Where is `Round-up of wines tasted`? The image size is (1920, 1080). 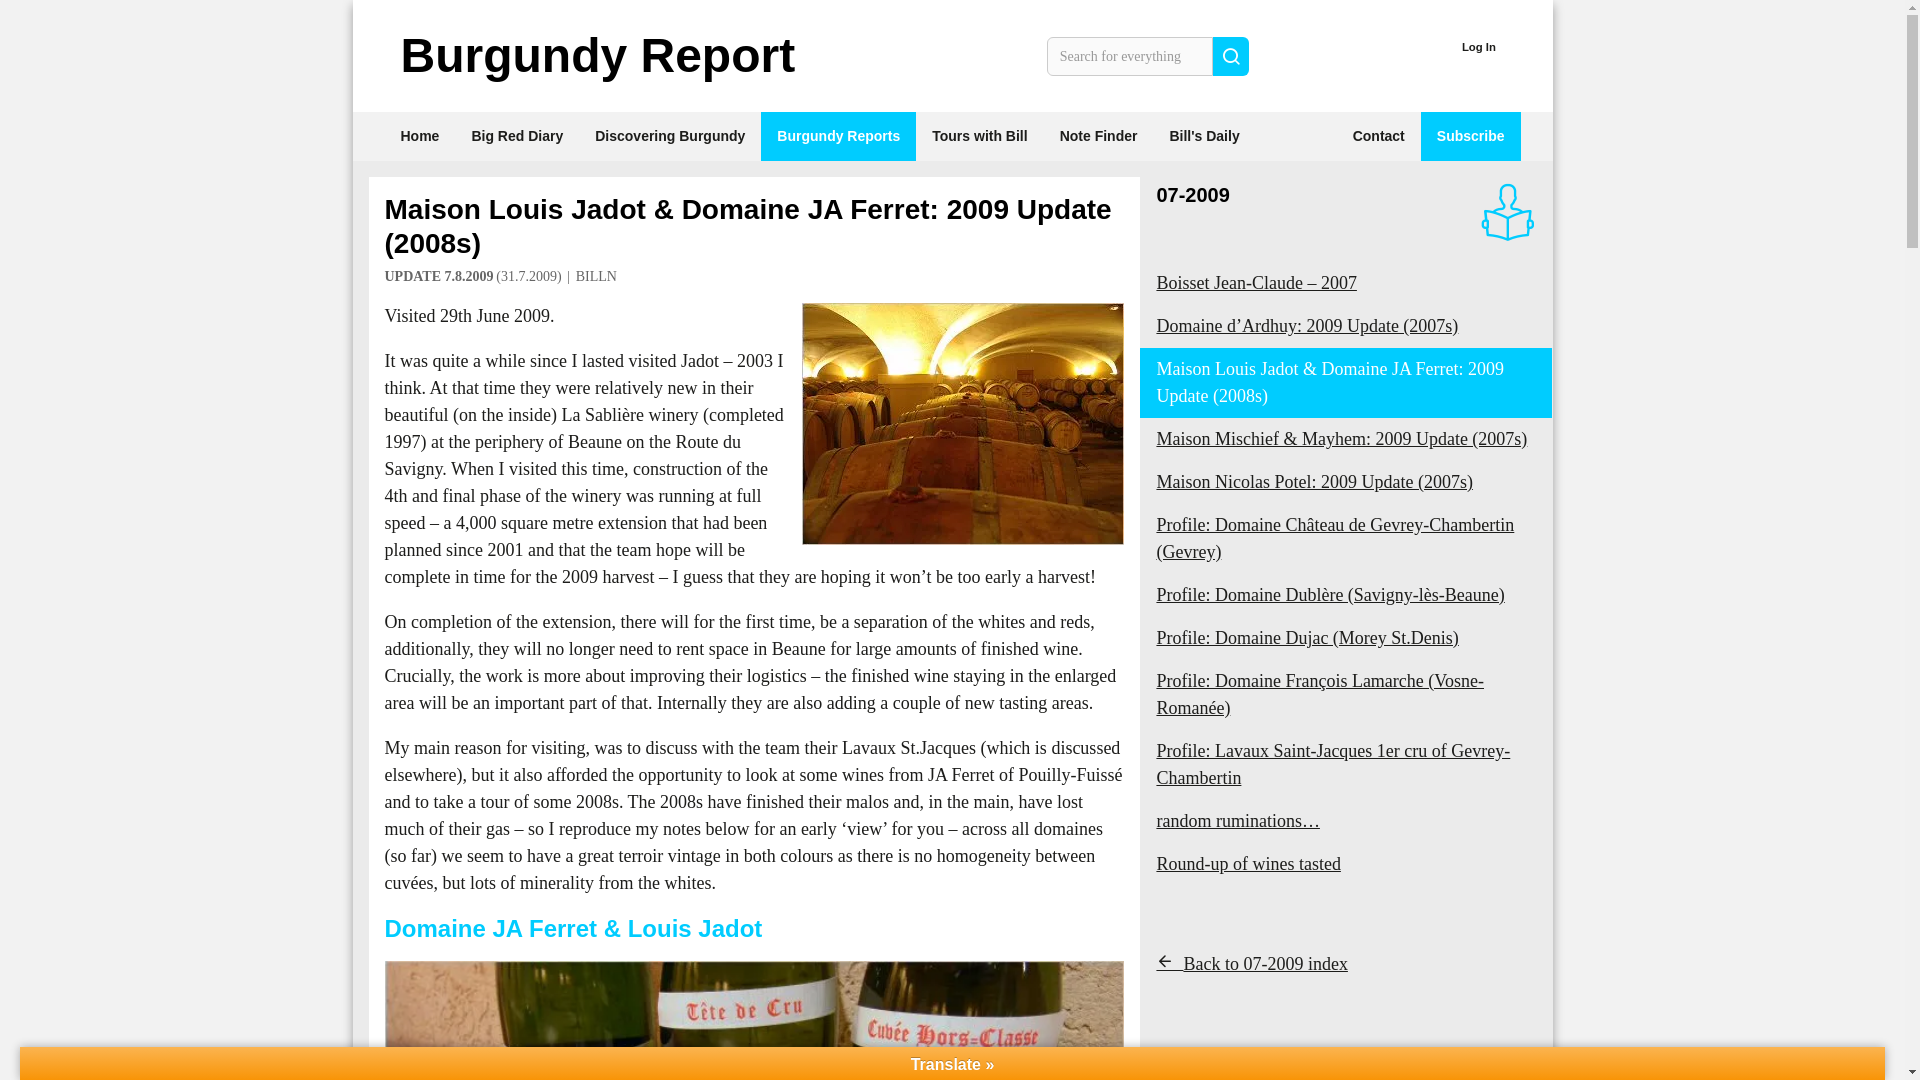
Round-up of wines tasted is located at coordinates (1346, 864).